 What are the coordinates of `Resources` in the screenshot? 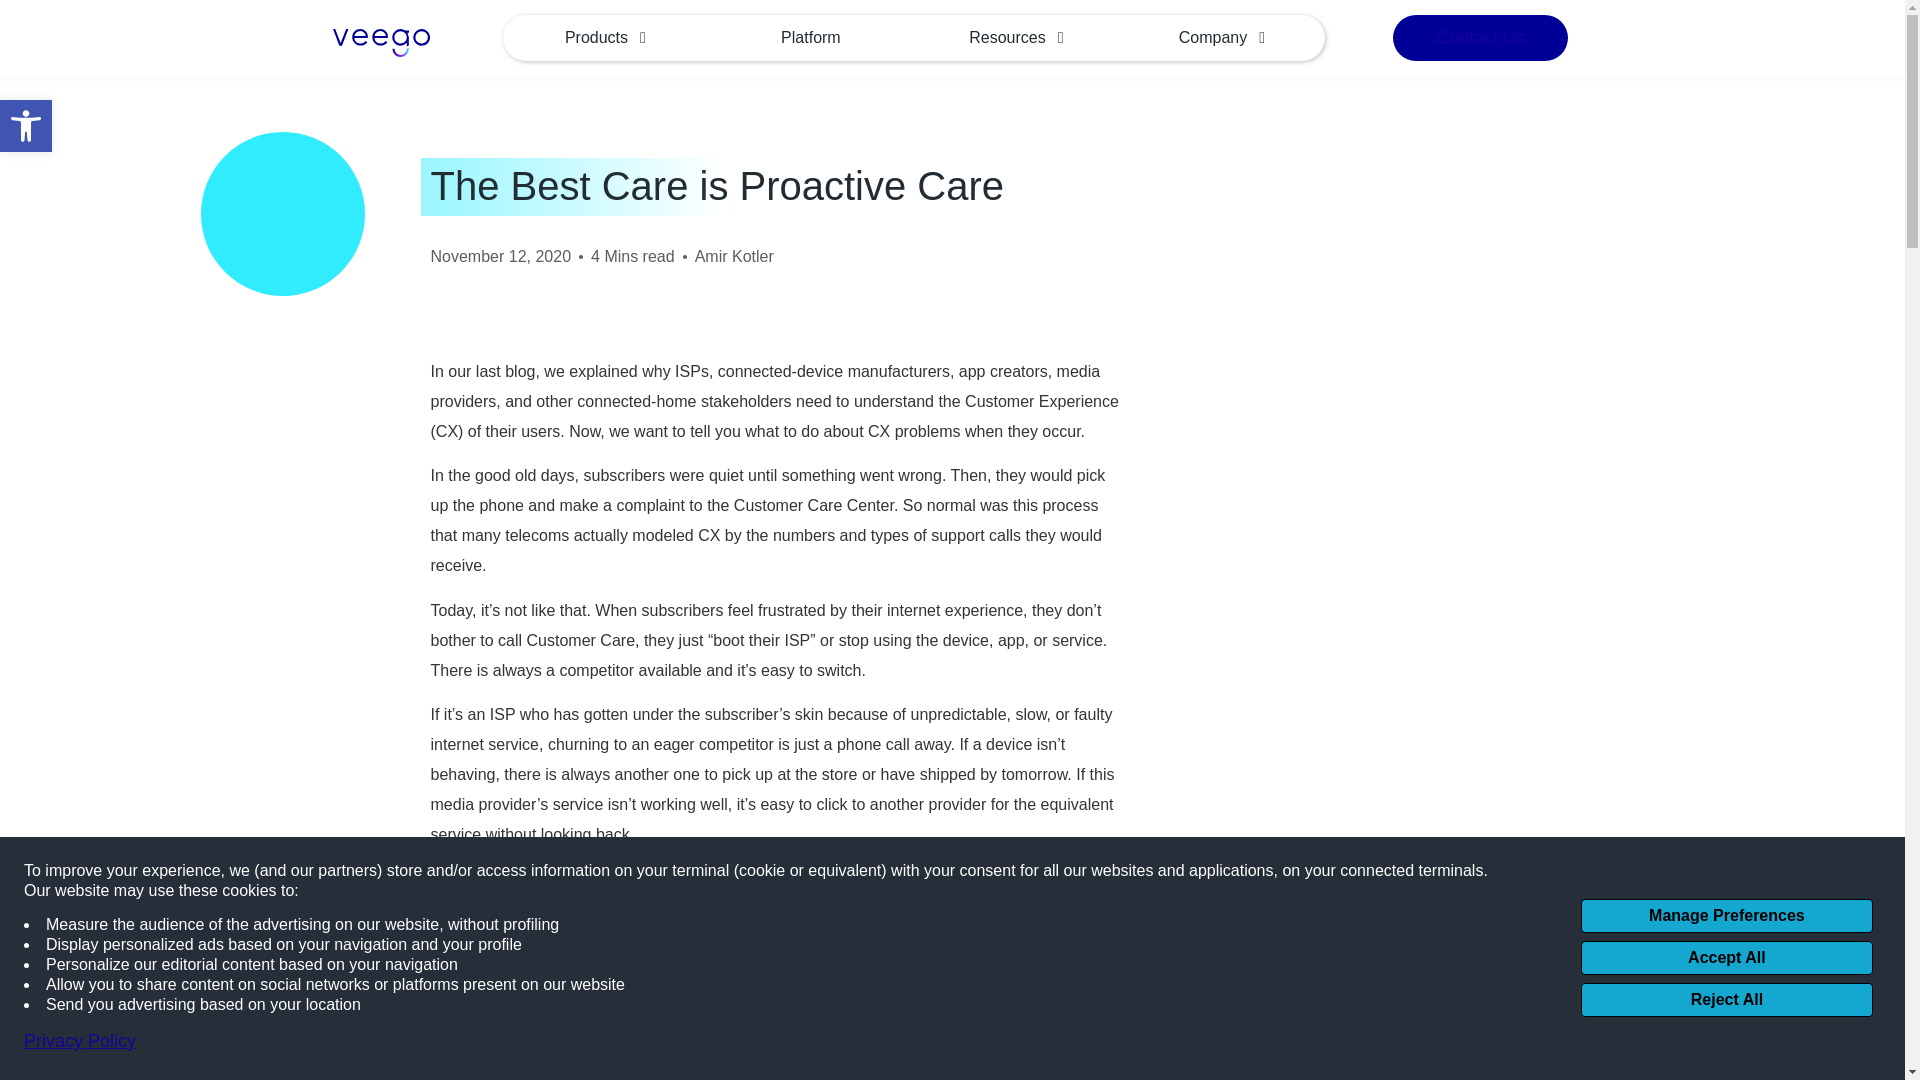 It's located at (1016, 38).